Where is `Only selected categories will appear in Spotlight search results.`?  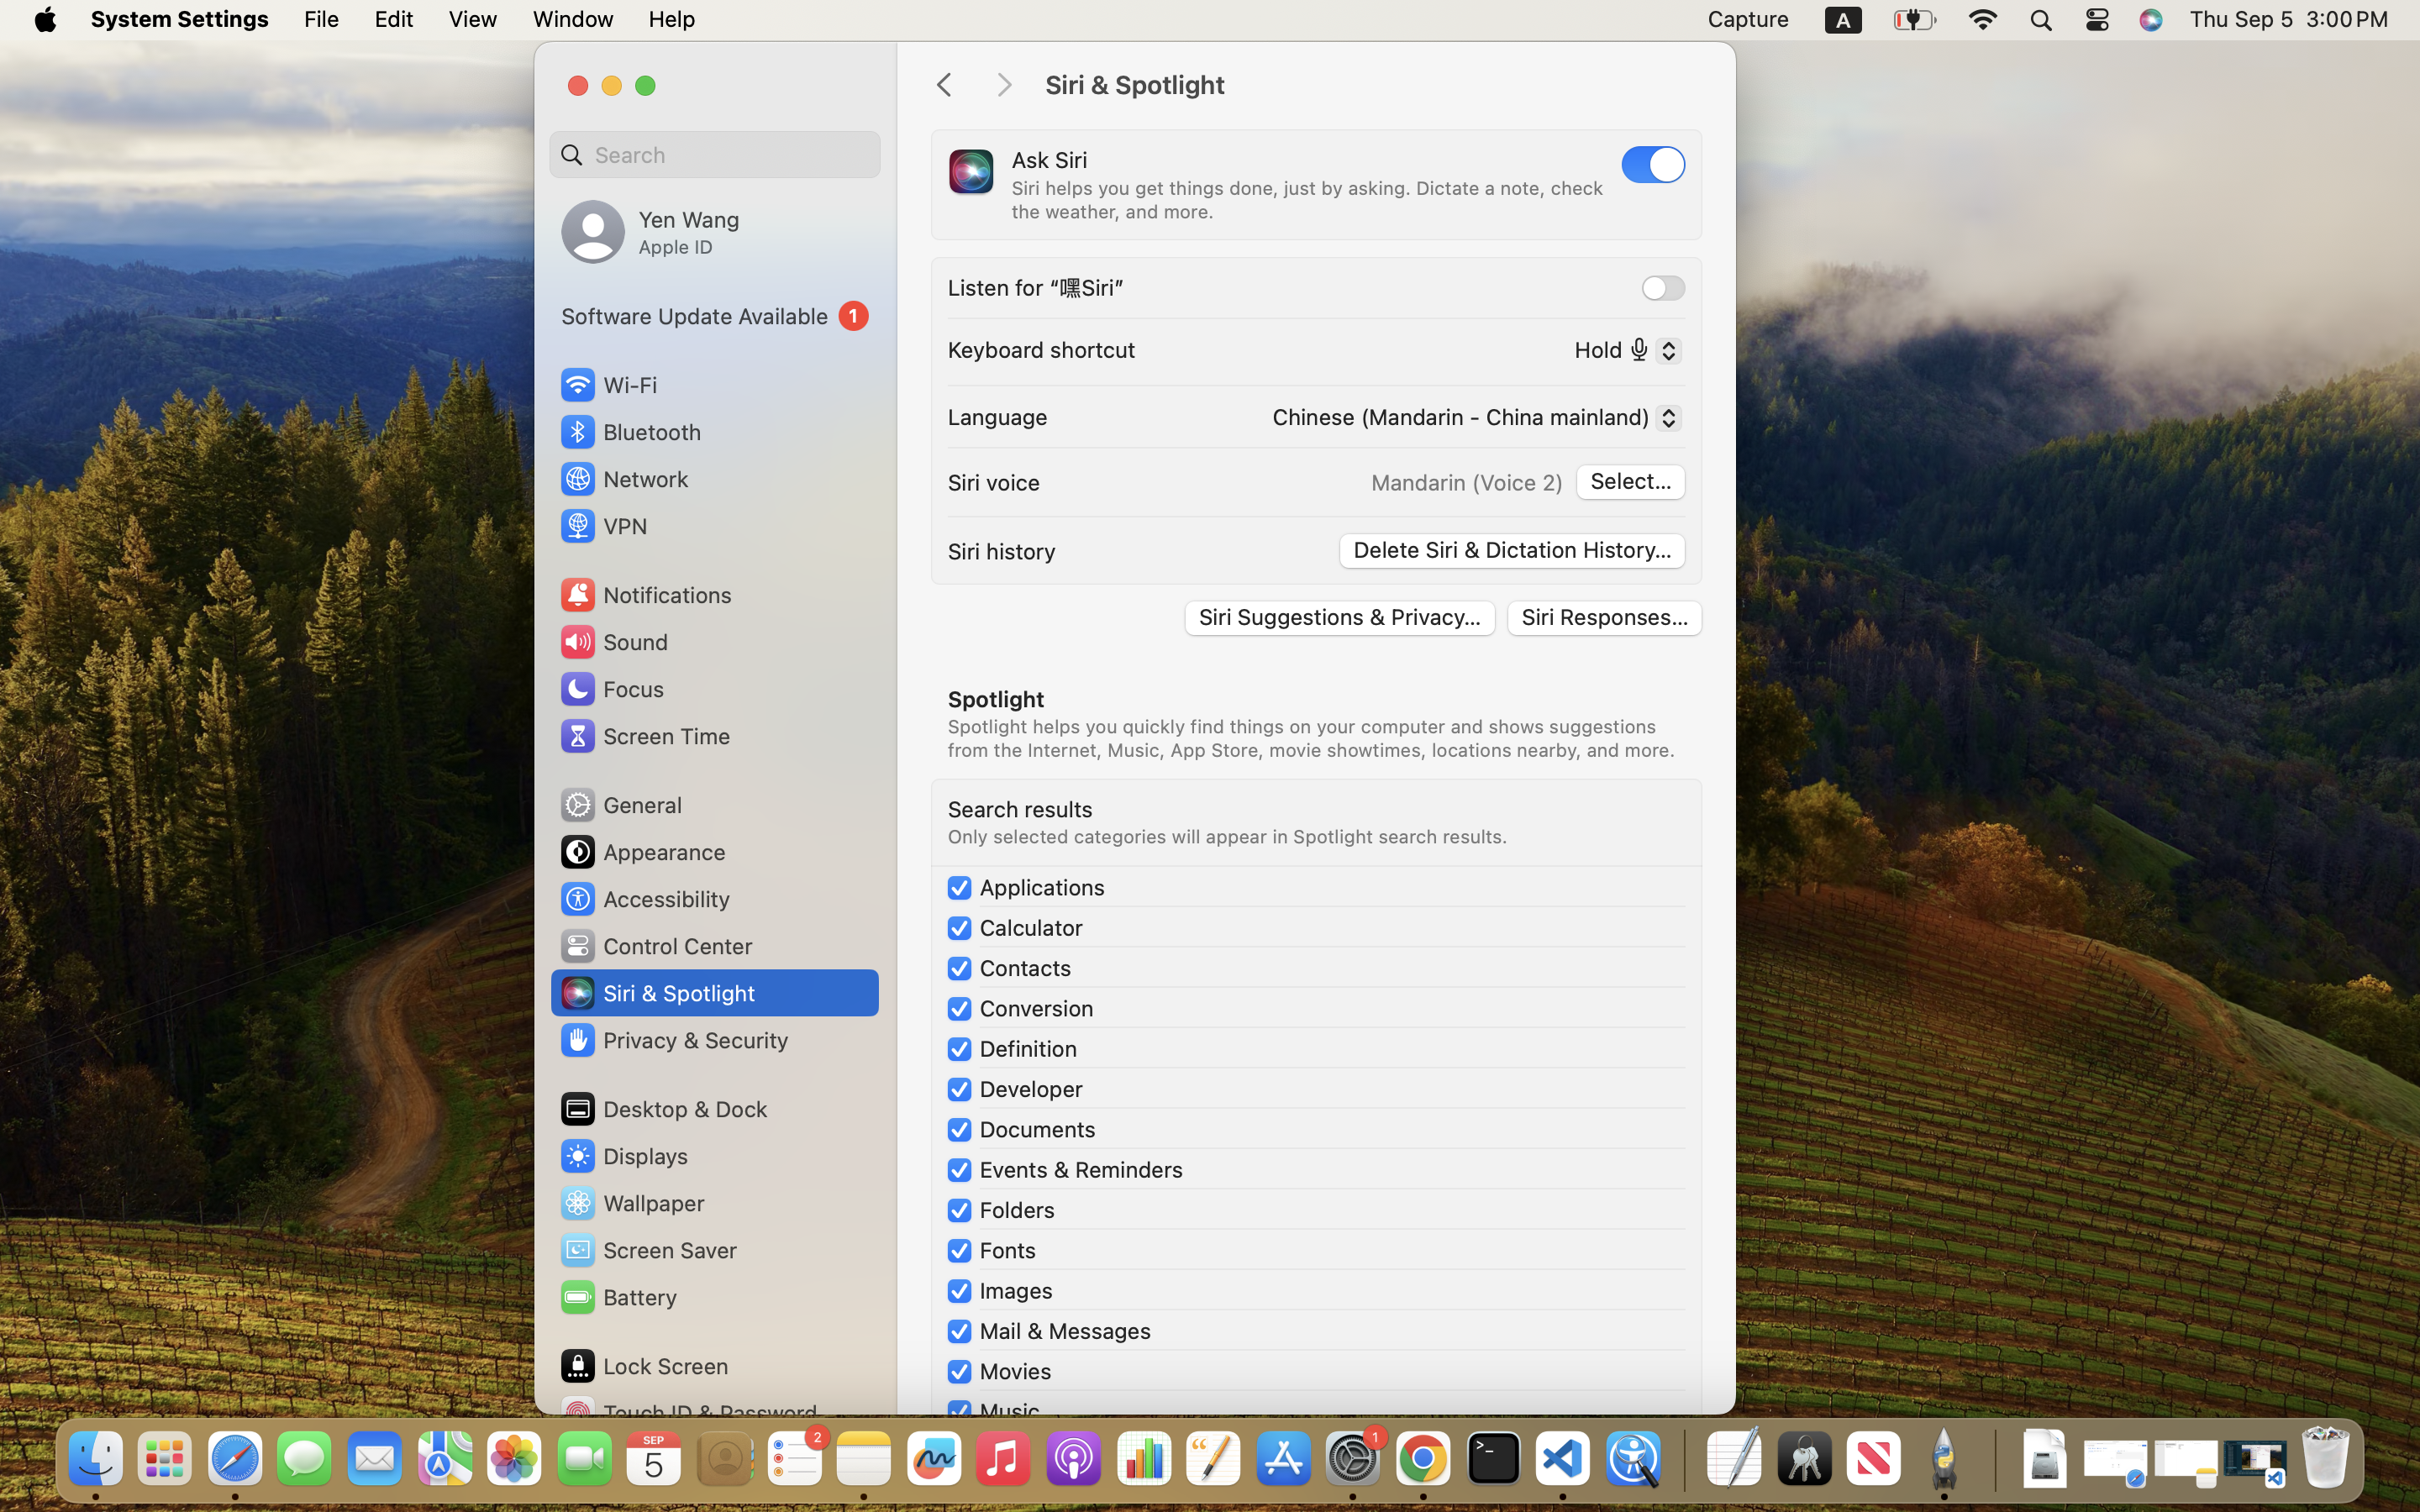
Only selected categories will appear in Spotlight search results. is located at coordinates (1228, 837).